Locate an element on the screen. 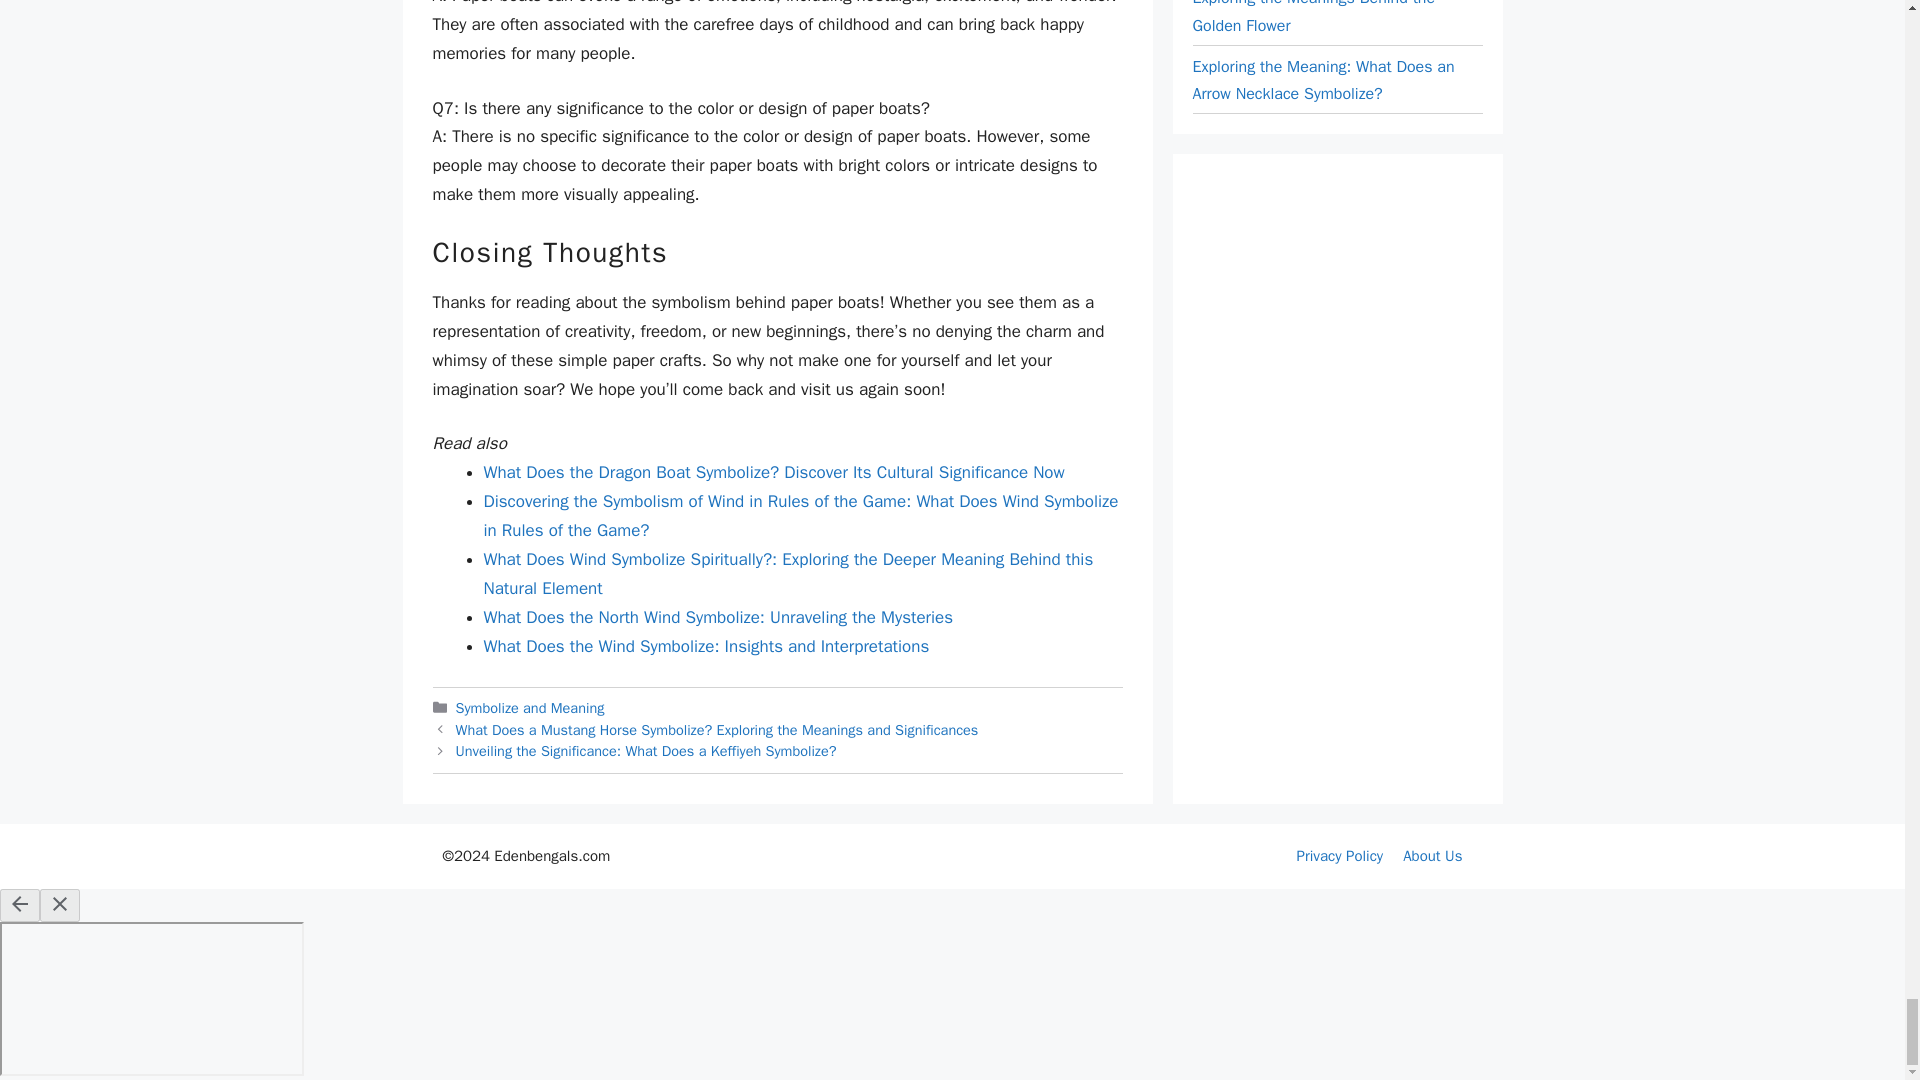 Image resolution: width=1920 pixels, height=1080 pixels. About Us is located at coordinates (1432, 856).